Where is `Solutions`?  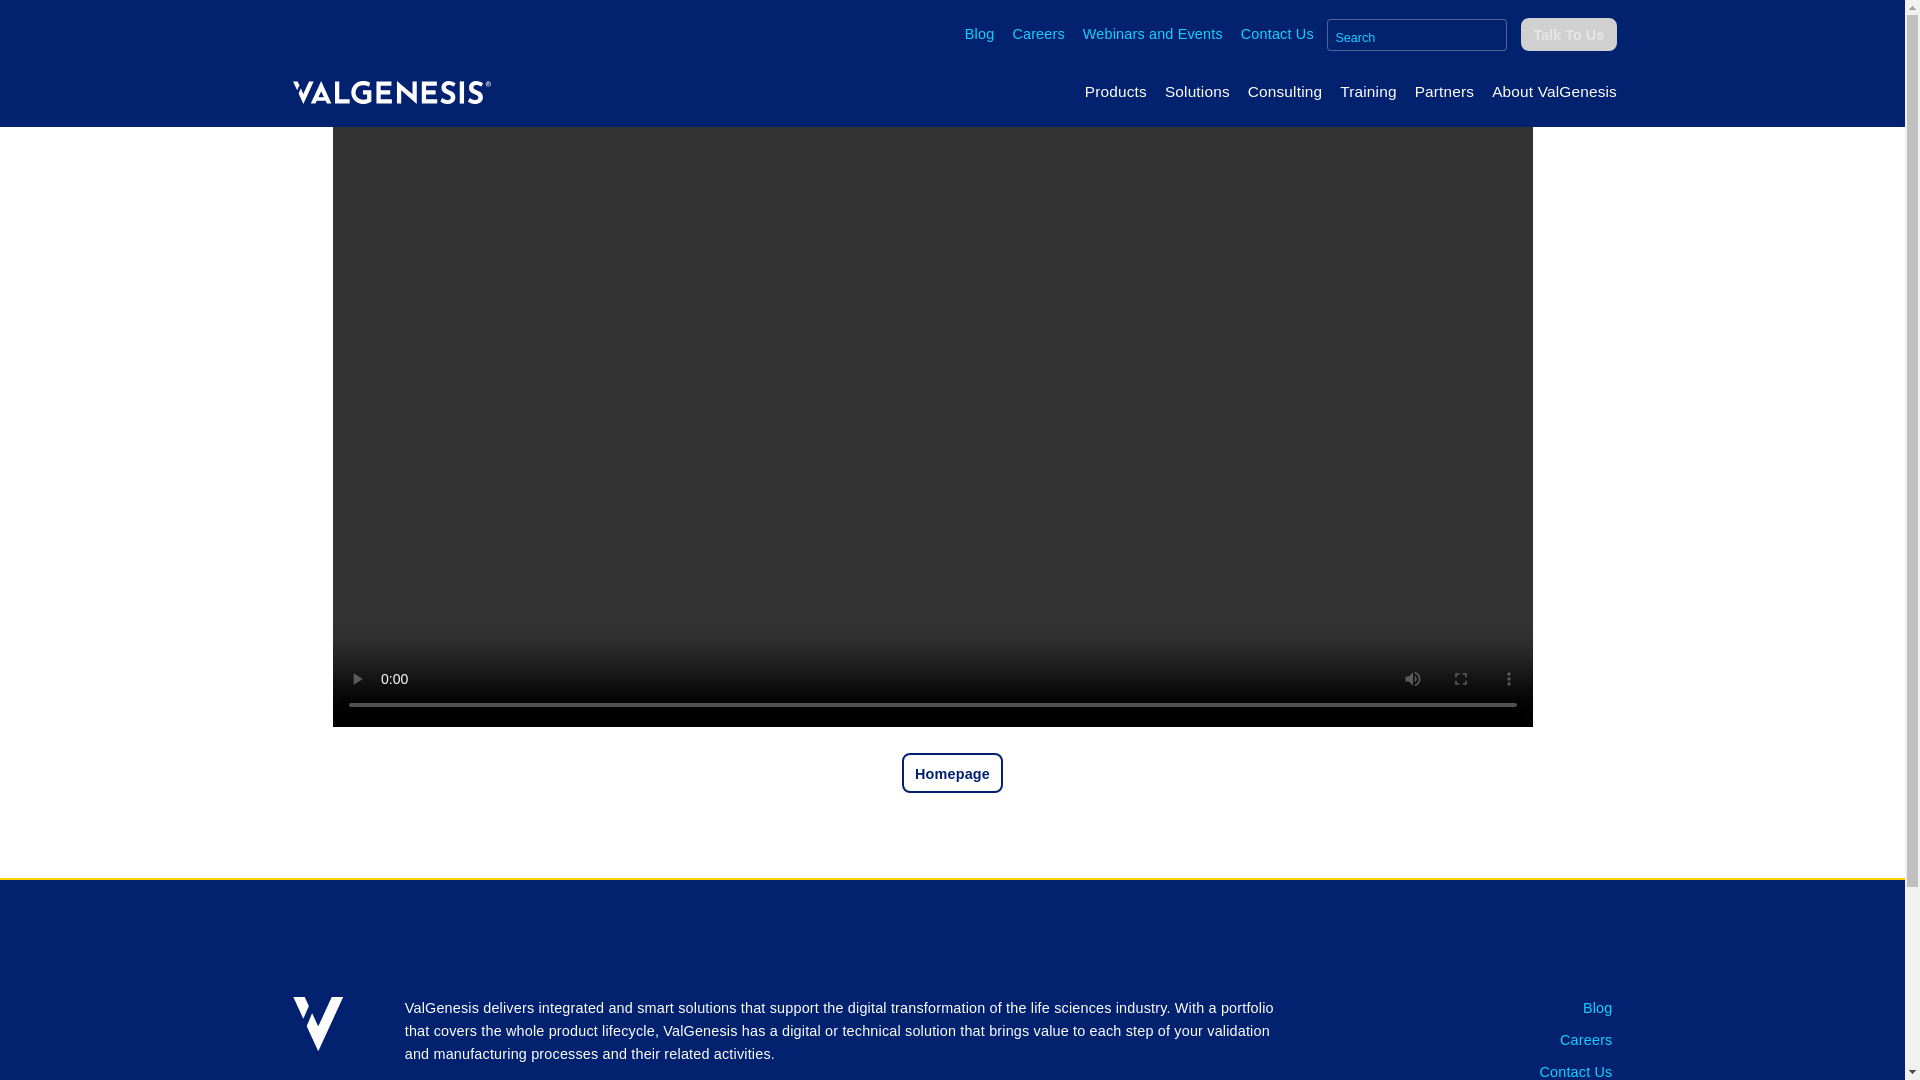 Solutions is located at coordinates (1196, 91).